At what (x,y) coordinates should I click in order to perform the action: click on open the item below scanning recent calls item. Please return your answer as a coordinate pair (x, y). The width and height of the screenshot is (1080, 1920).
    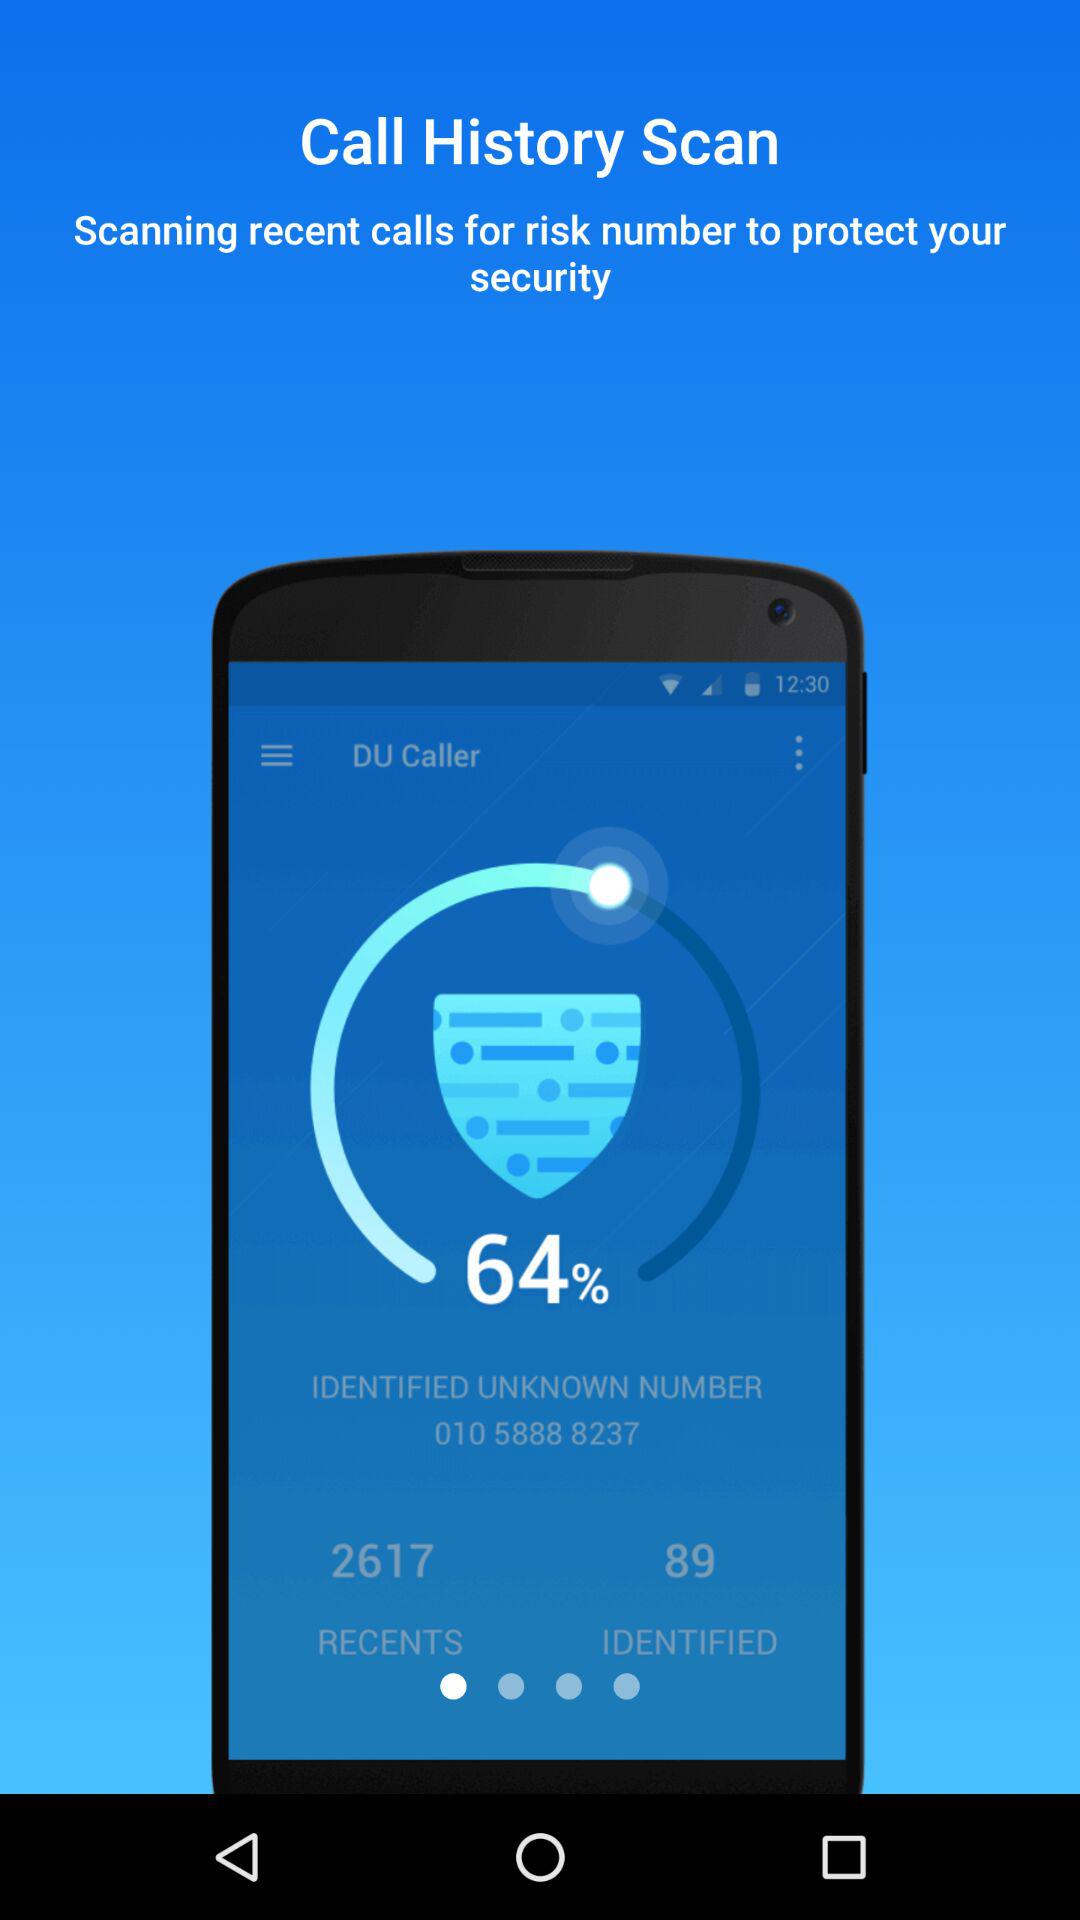
    Looking at the image, I should click on (568, 1686).